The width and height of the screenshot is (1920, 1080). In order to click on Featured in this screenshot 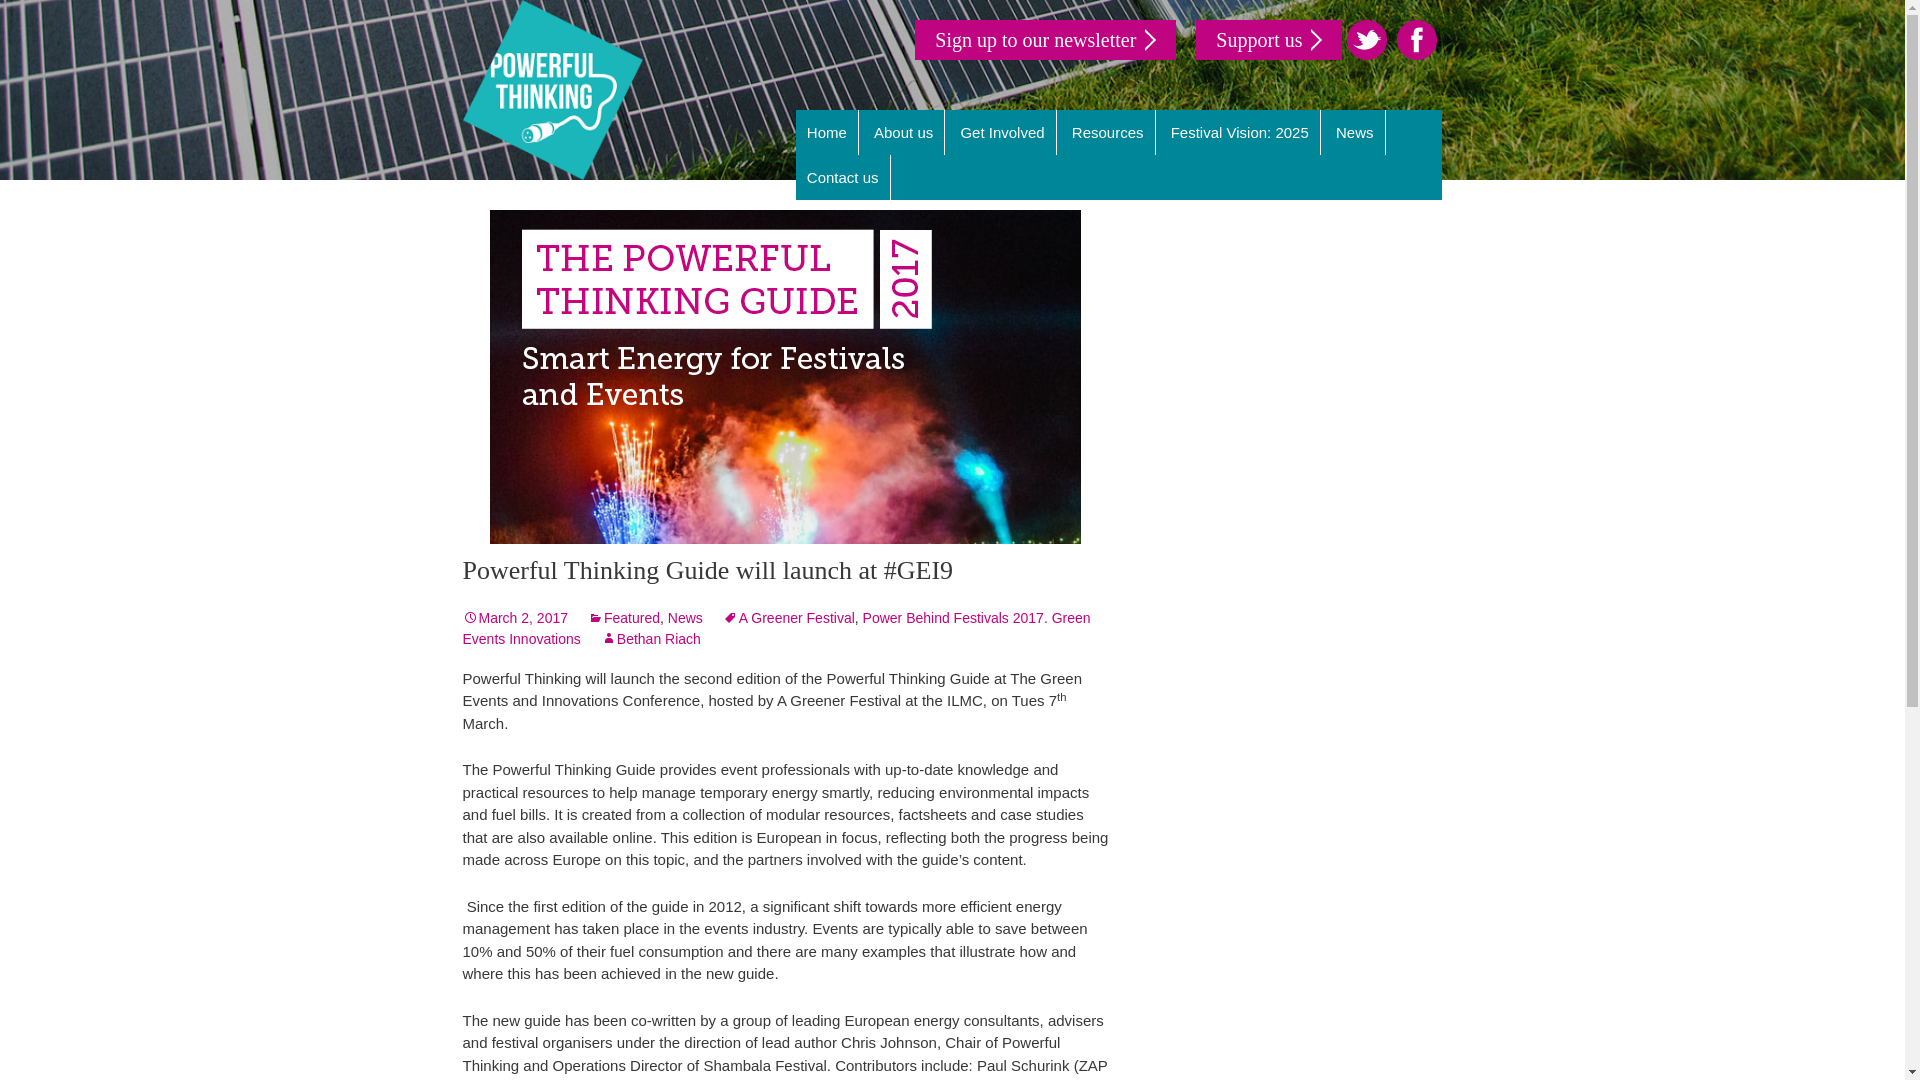, I will do `click(624, 618)`.